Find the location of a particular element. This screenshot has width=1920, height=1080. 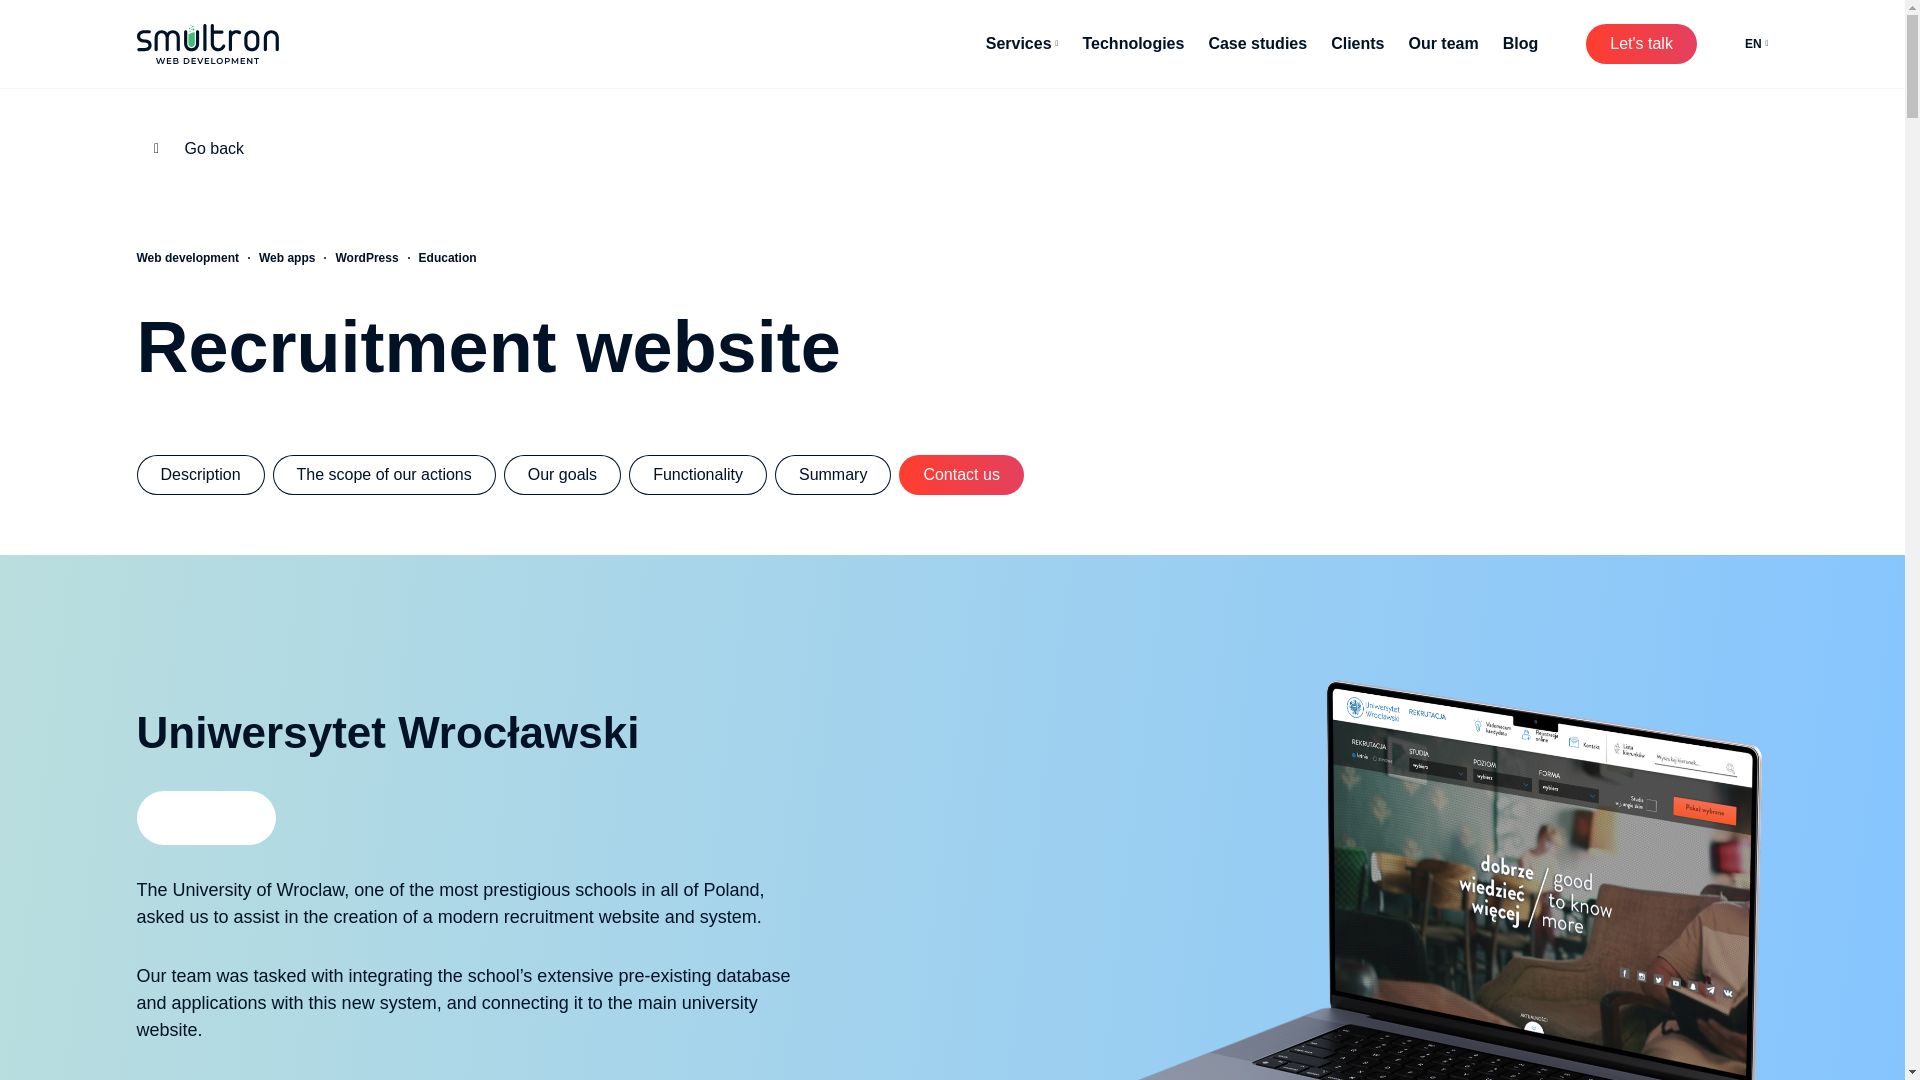

Functionality is located at coordinates (698, 474).